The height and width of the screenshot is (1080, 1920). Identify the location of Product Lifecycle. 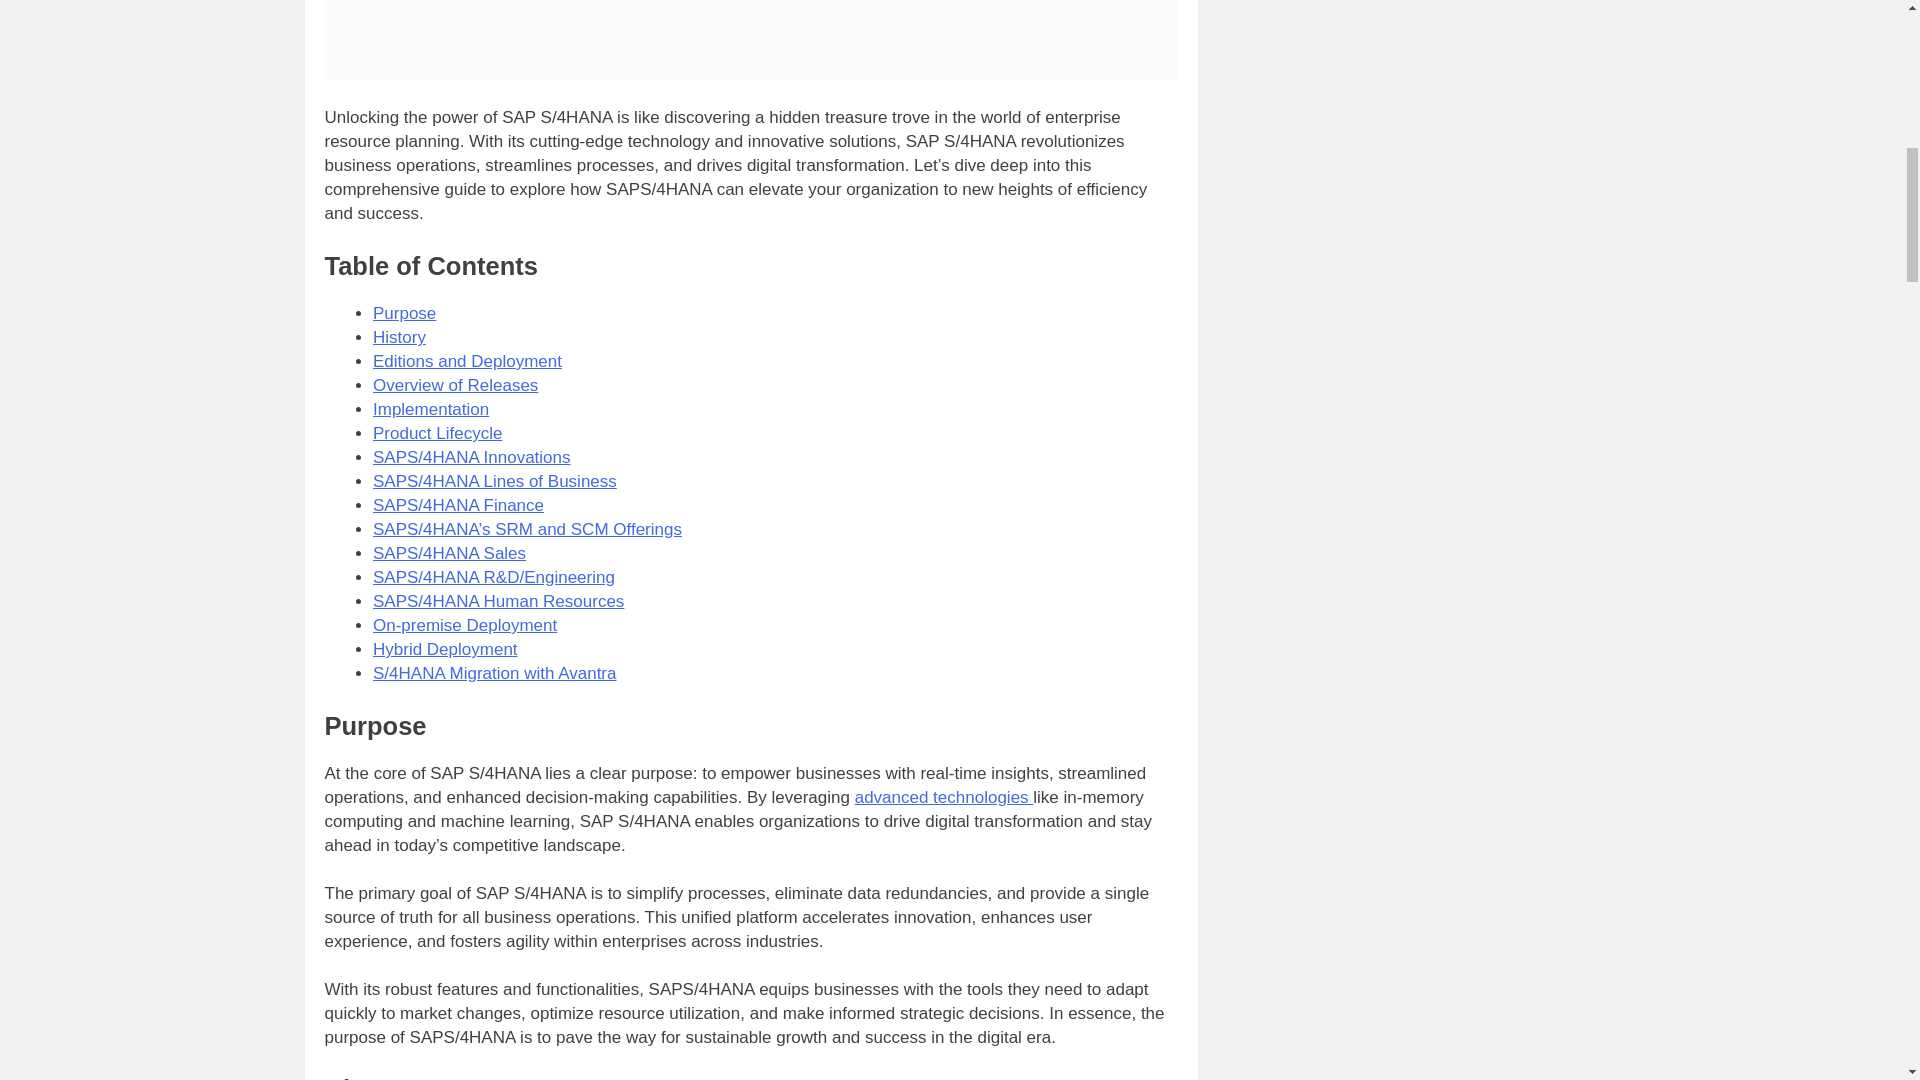
(436, 433).